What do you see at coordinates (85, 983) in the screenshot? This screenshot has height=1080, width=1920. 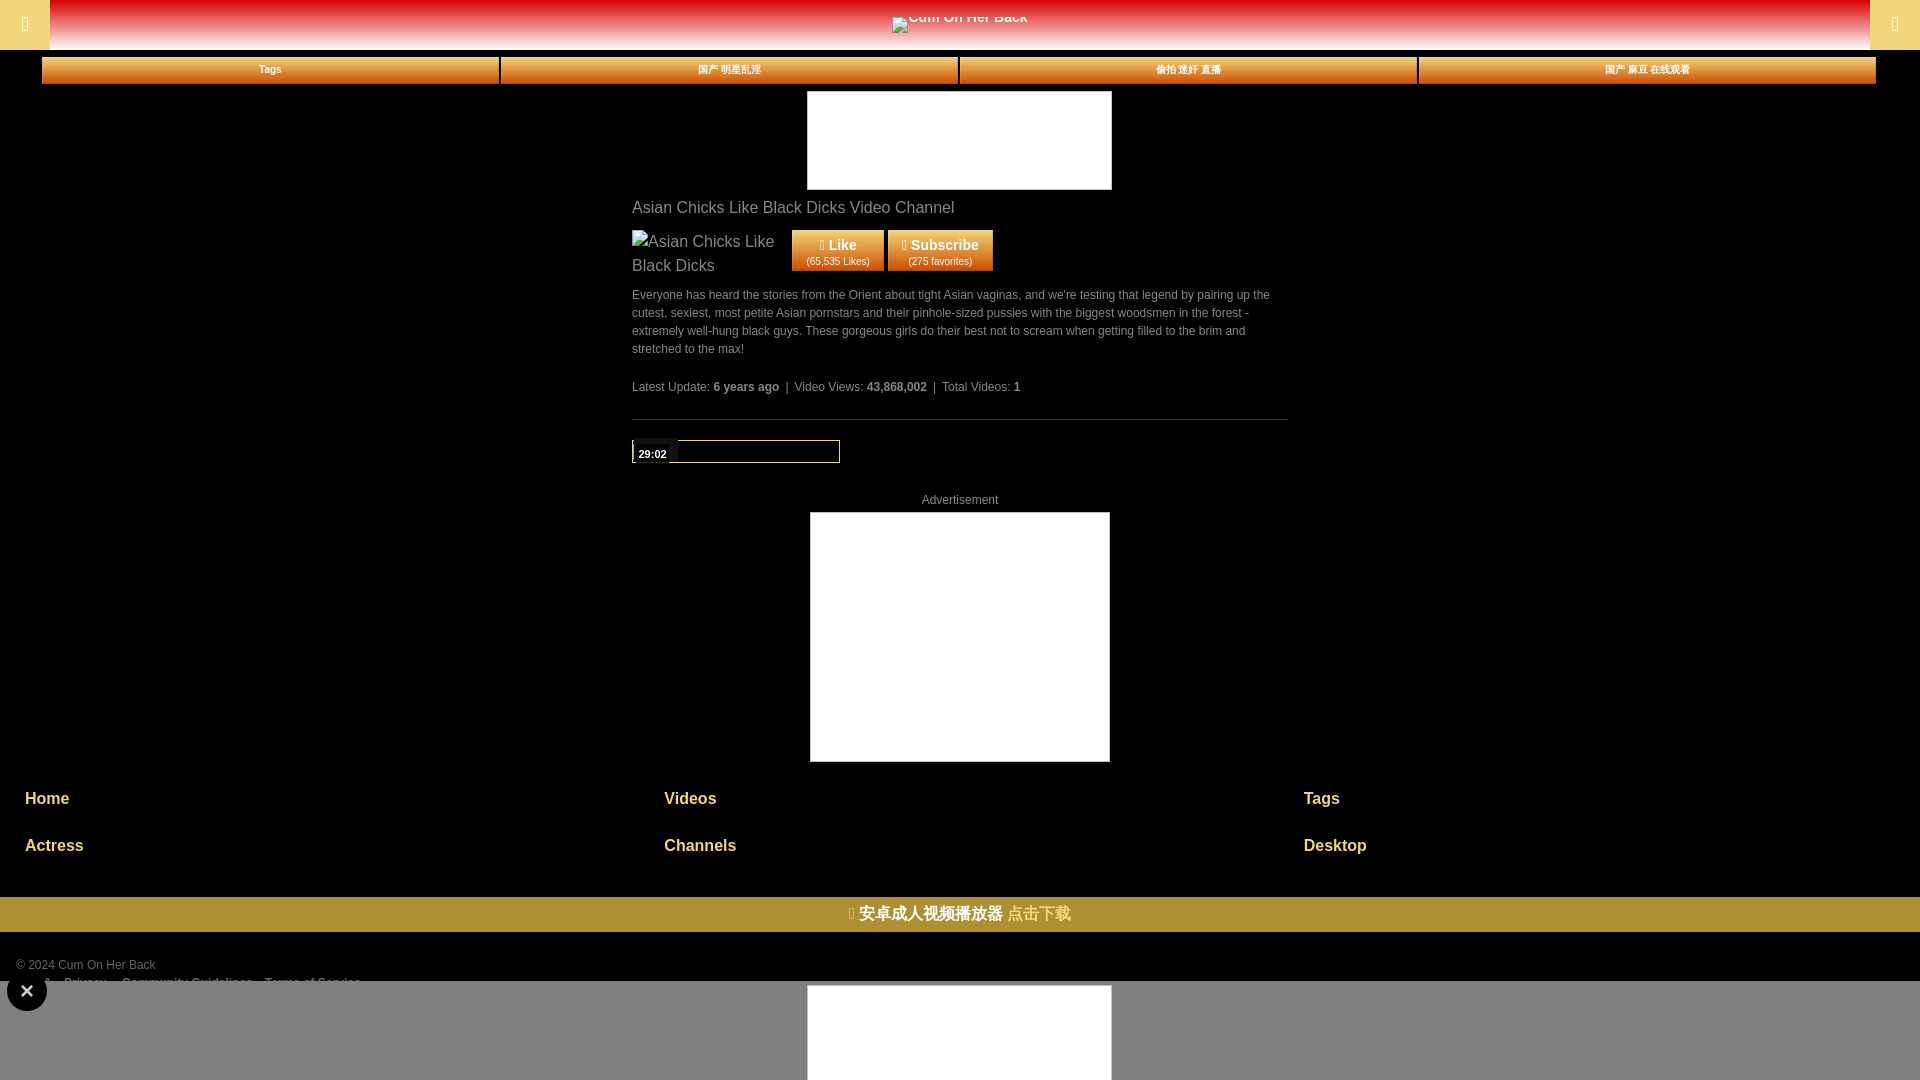 I see `Privacy` at bounding box center [85, 983].